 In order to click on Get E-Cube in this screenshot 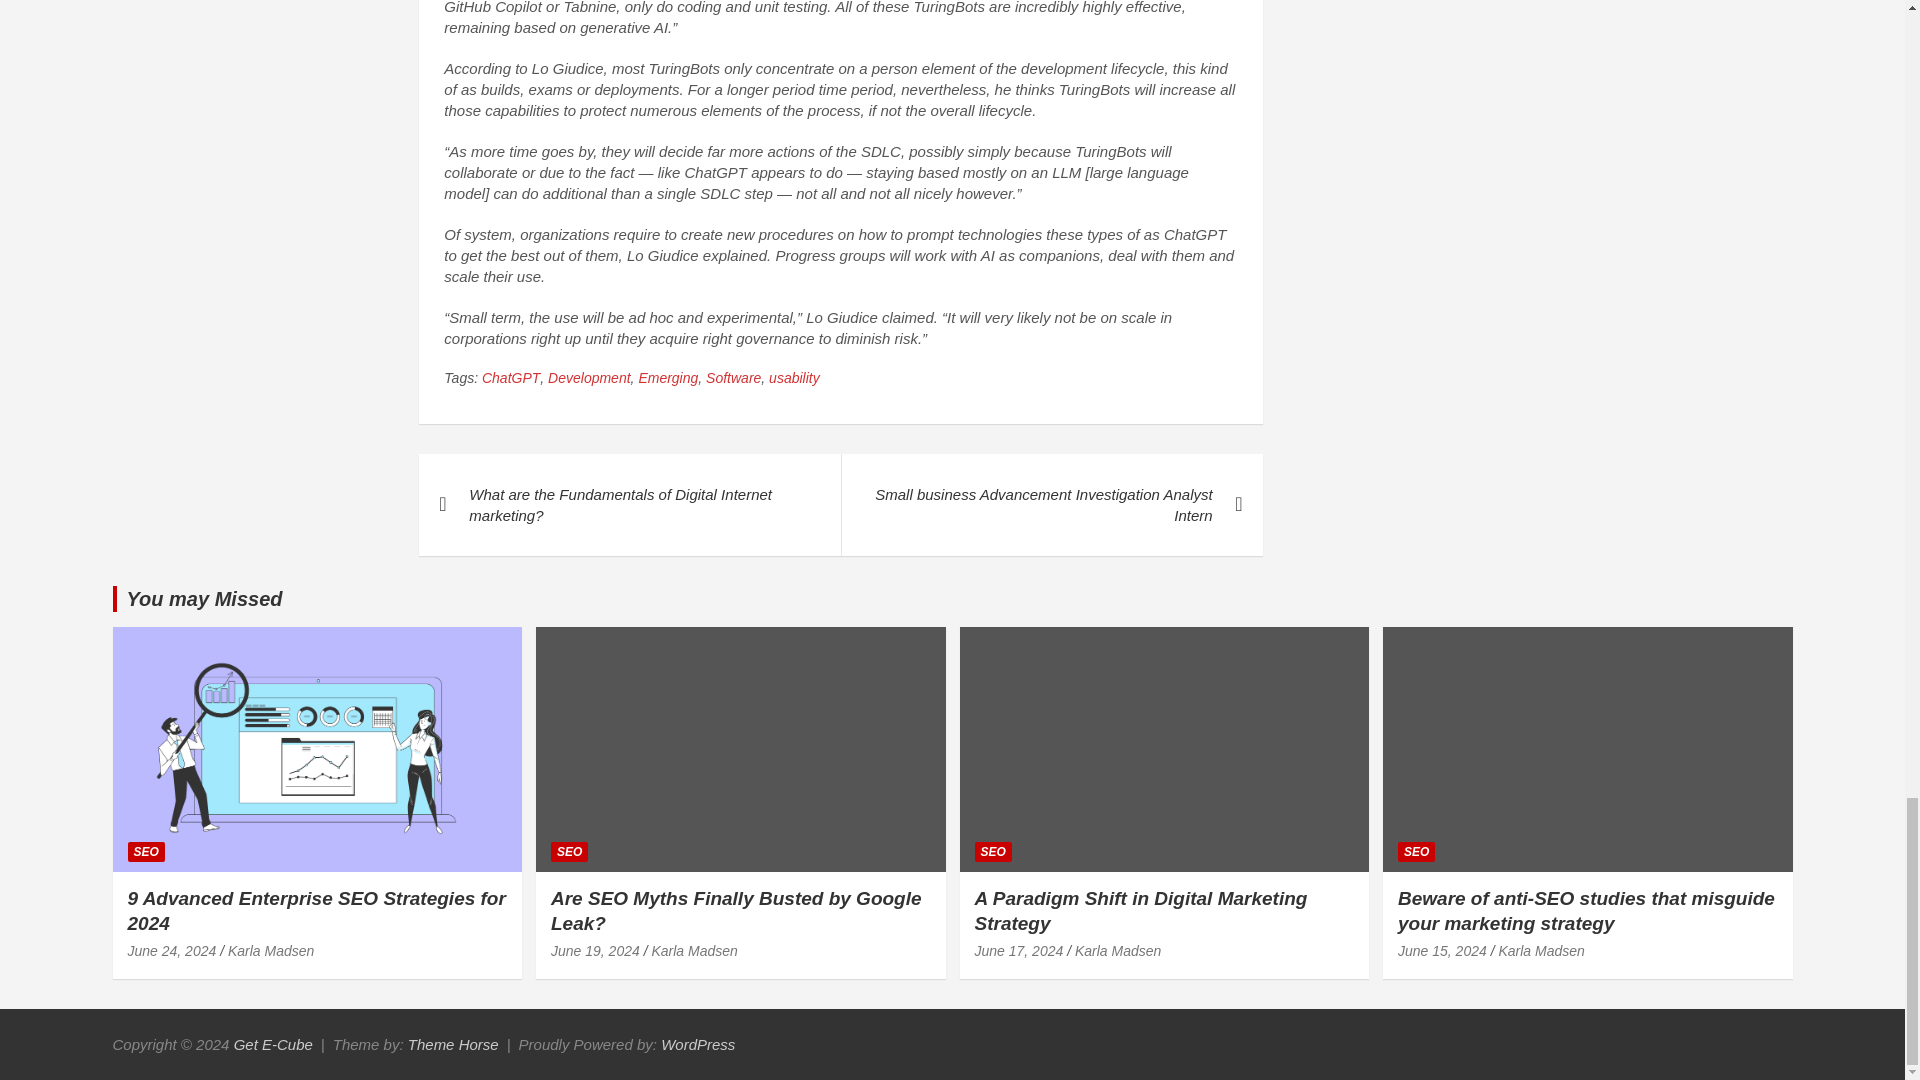, I will do `click(273, 1044)`.